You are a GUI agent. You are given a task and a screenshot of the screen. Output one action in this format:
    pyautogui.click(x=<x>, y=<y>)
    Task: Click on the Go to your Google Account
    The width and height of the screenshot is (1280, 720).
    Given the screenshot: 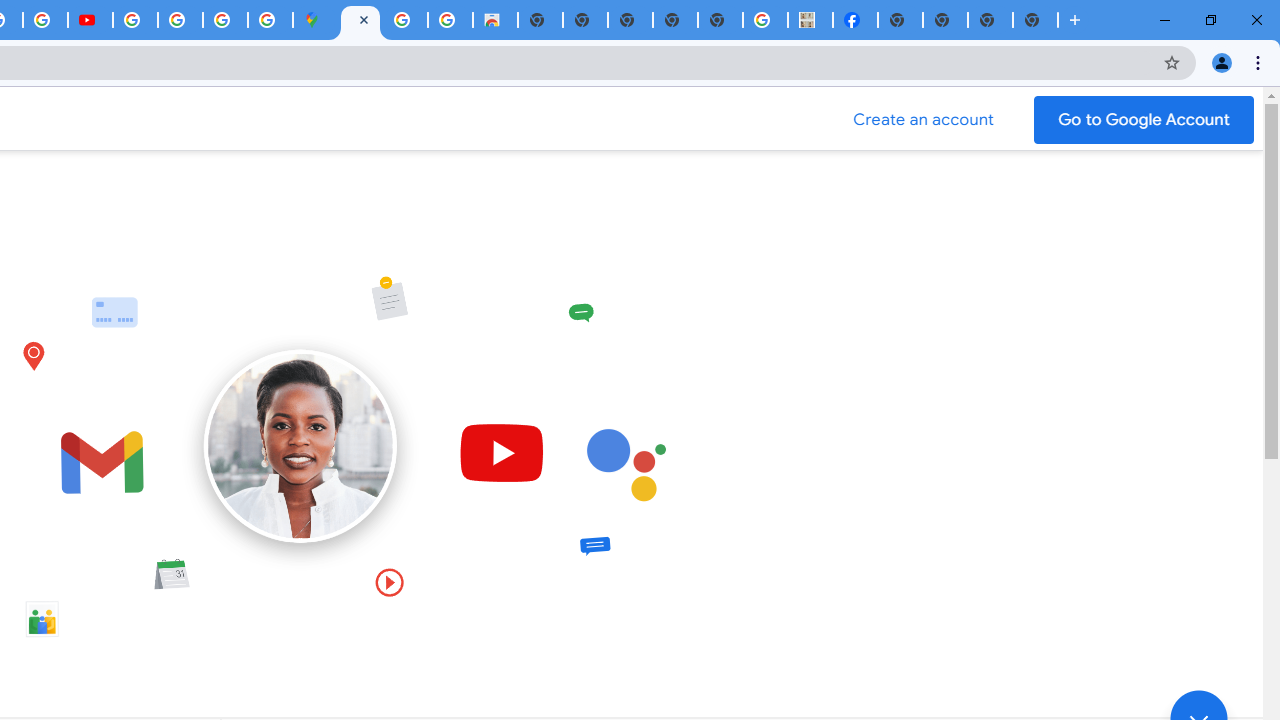 What is the action you would take?
    pyautogui.click(x=1144, y=120)
    